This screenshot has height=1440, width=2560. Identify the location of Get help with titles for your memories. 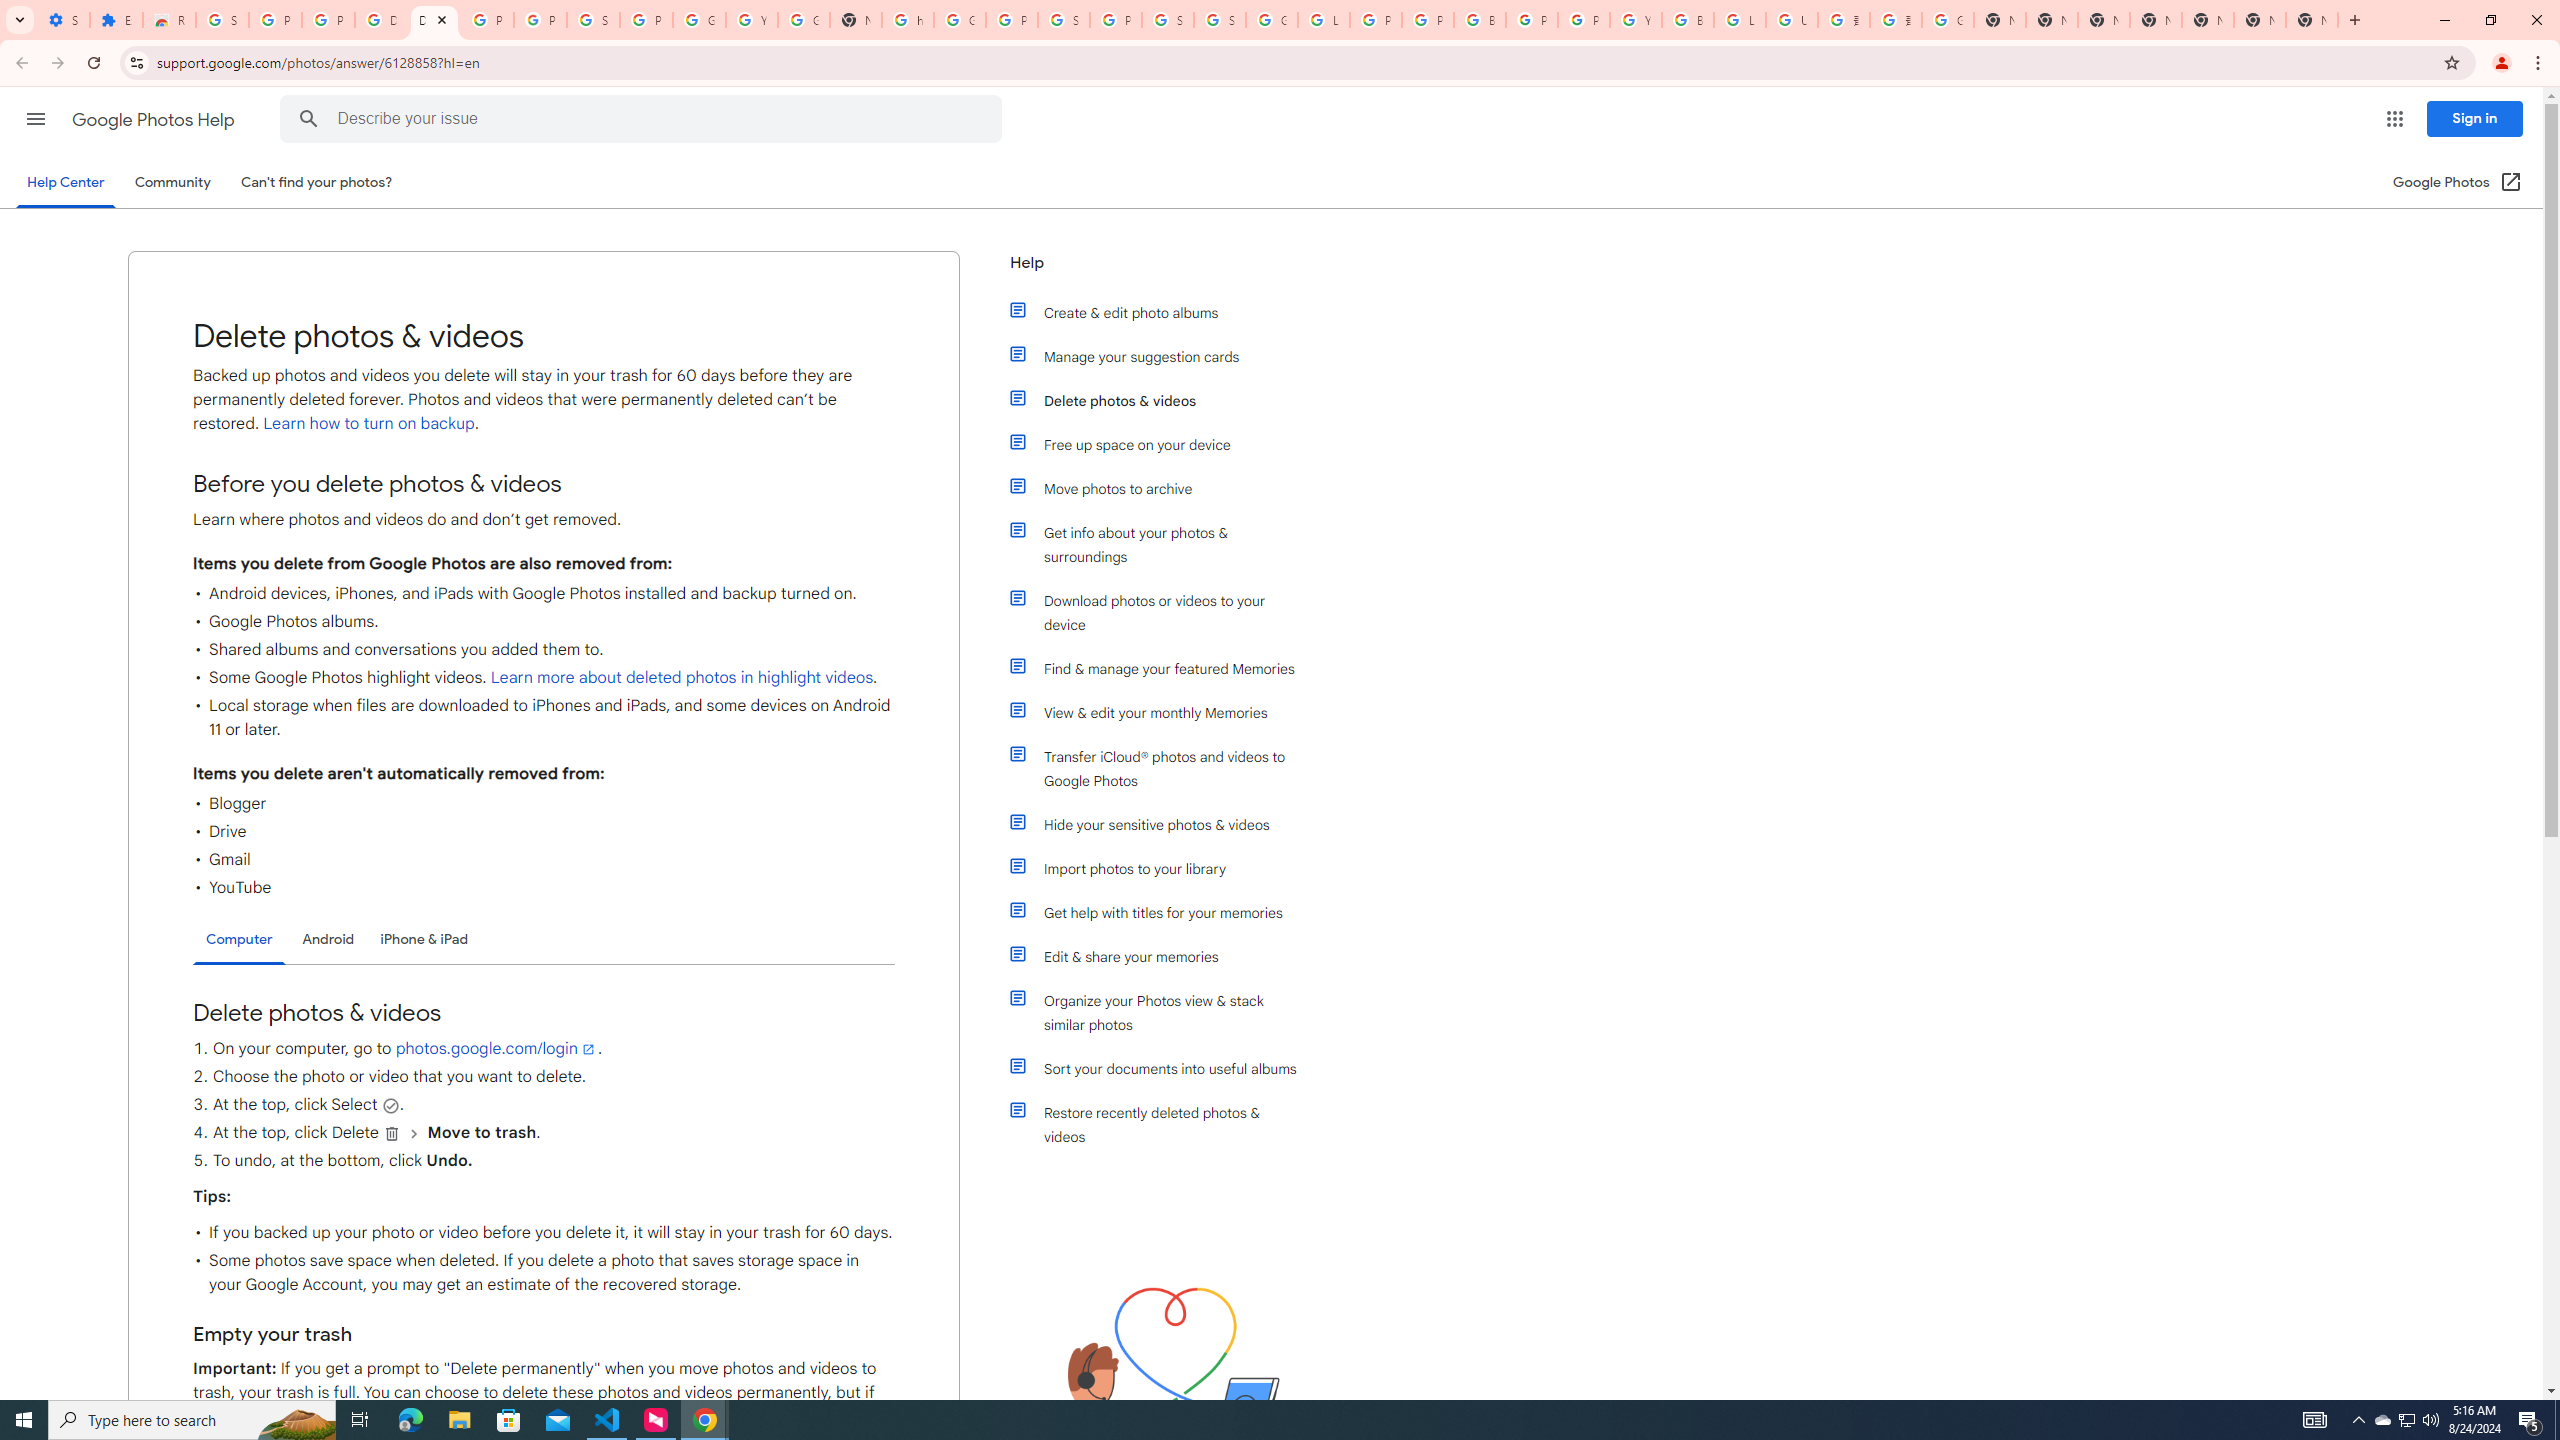
(1163, 912).